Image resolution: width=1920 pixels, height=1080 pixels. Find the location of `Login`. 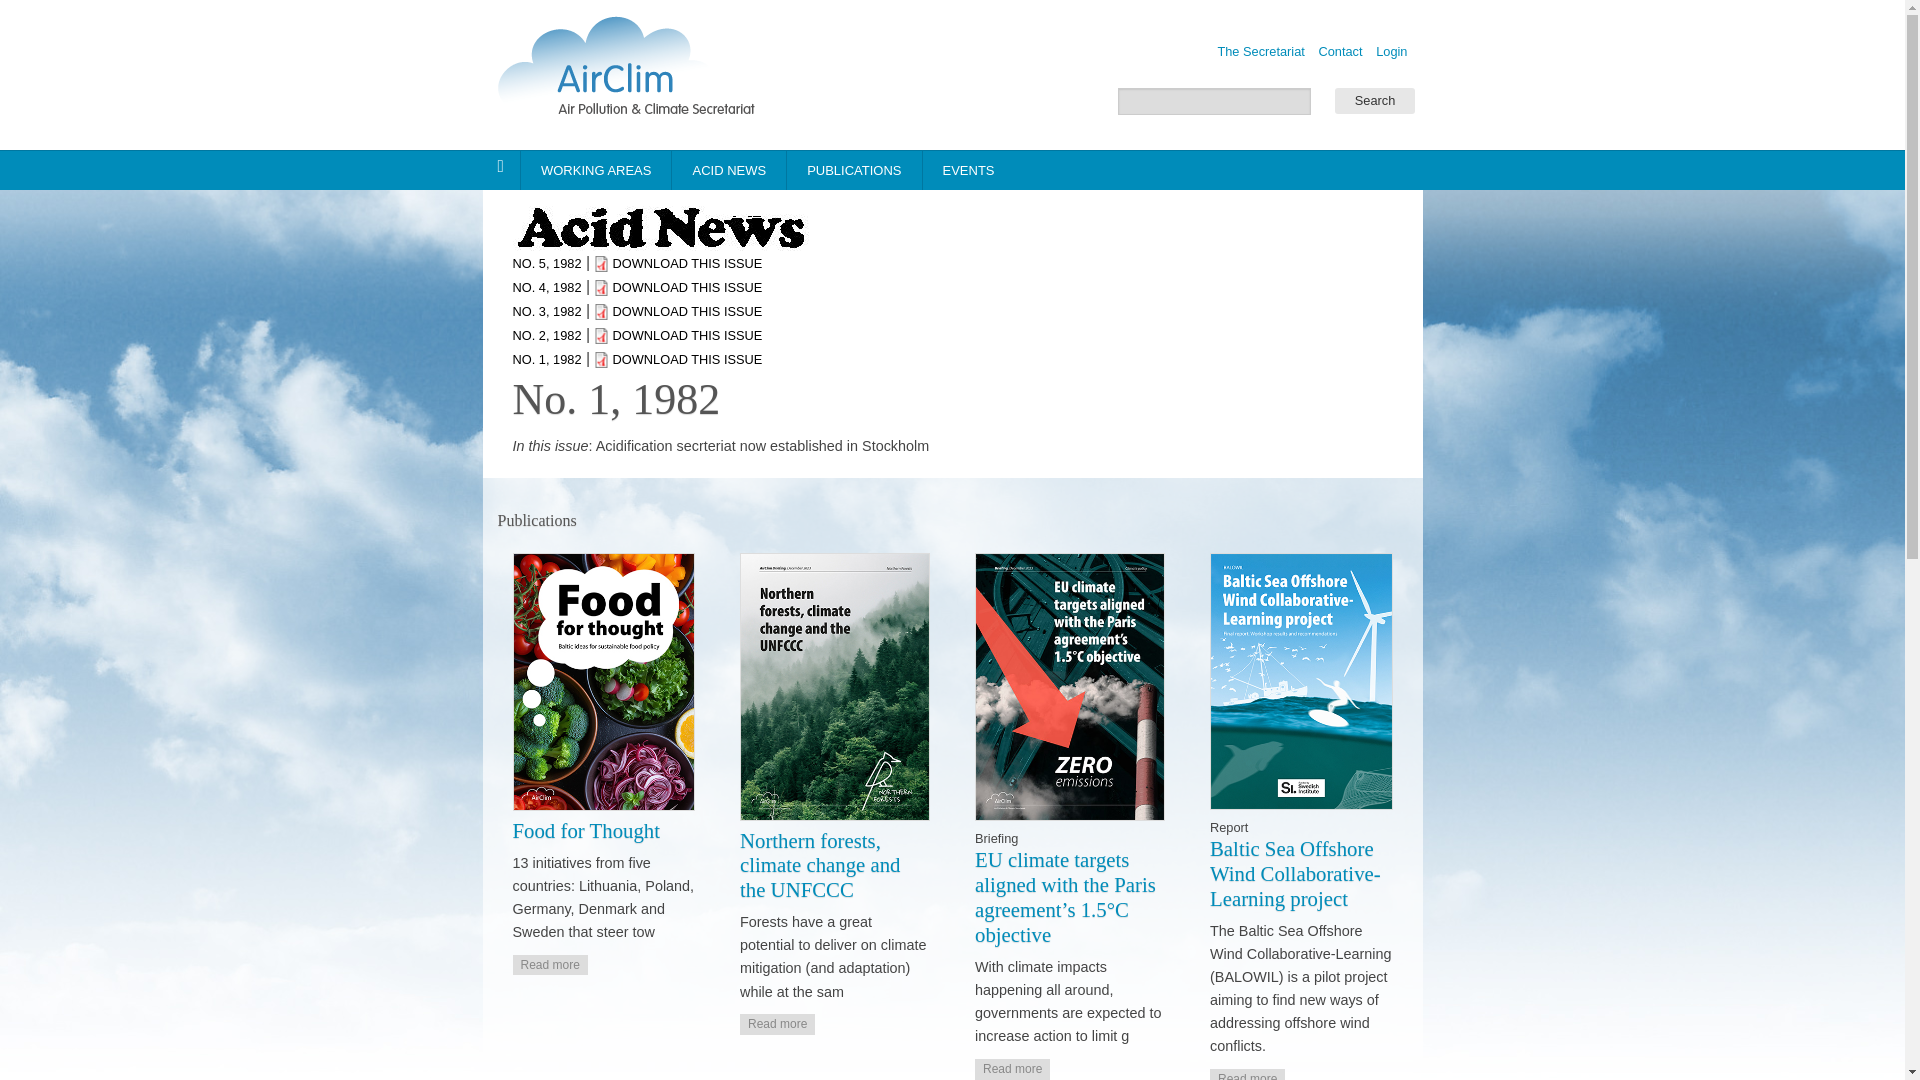

Login is located at coordinates (1392, 52).